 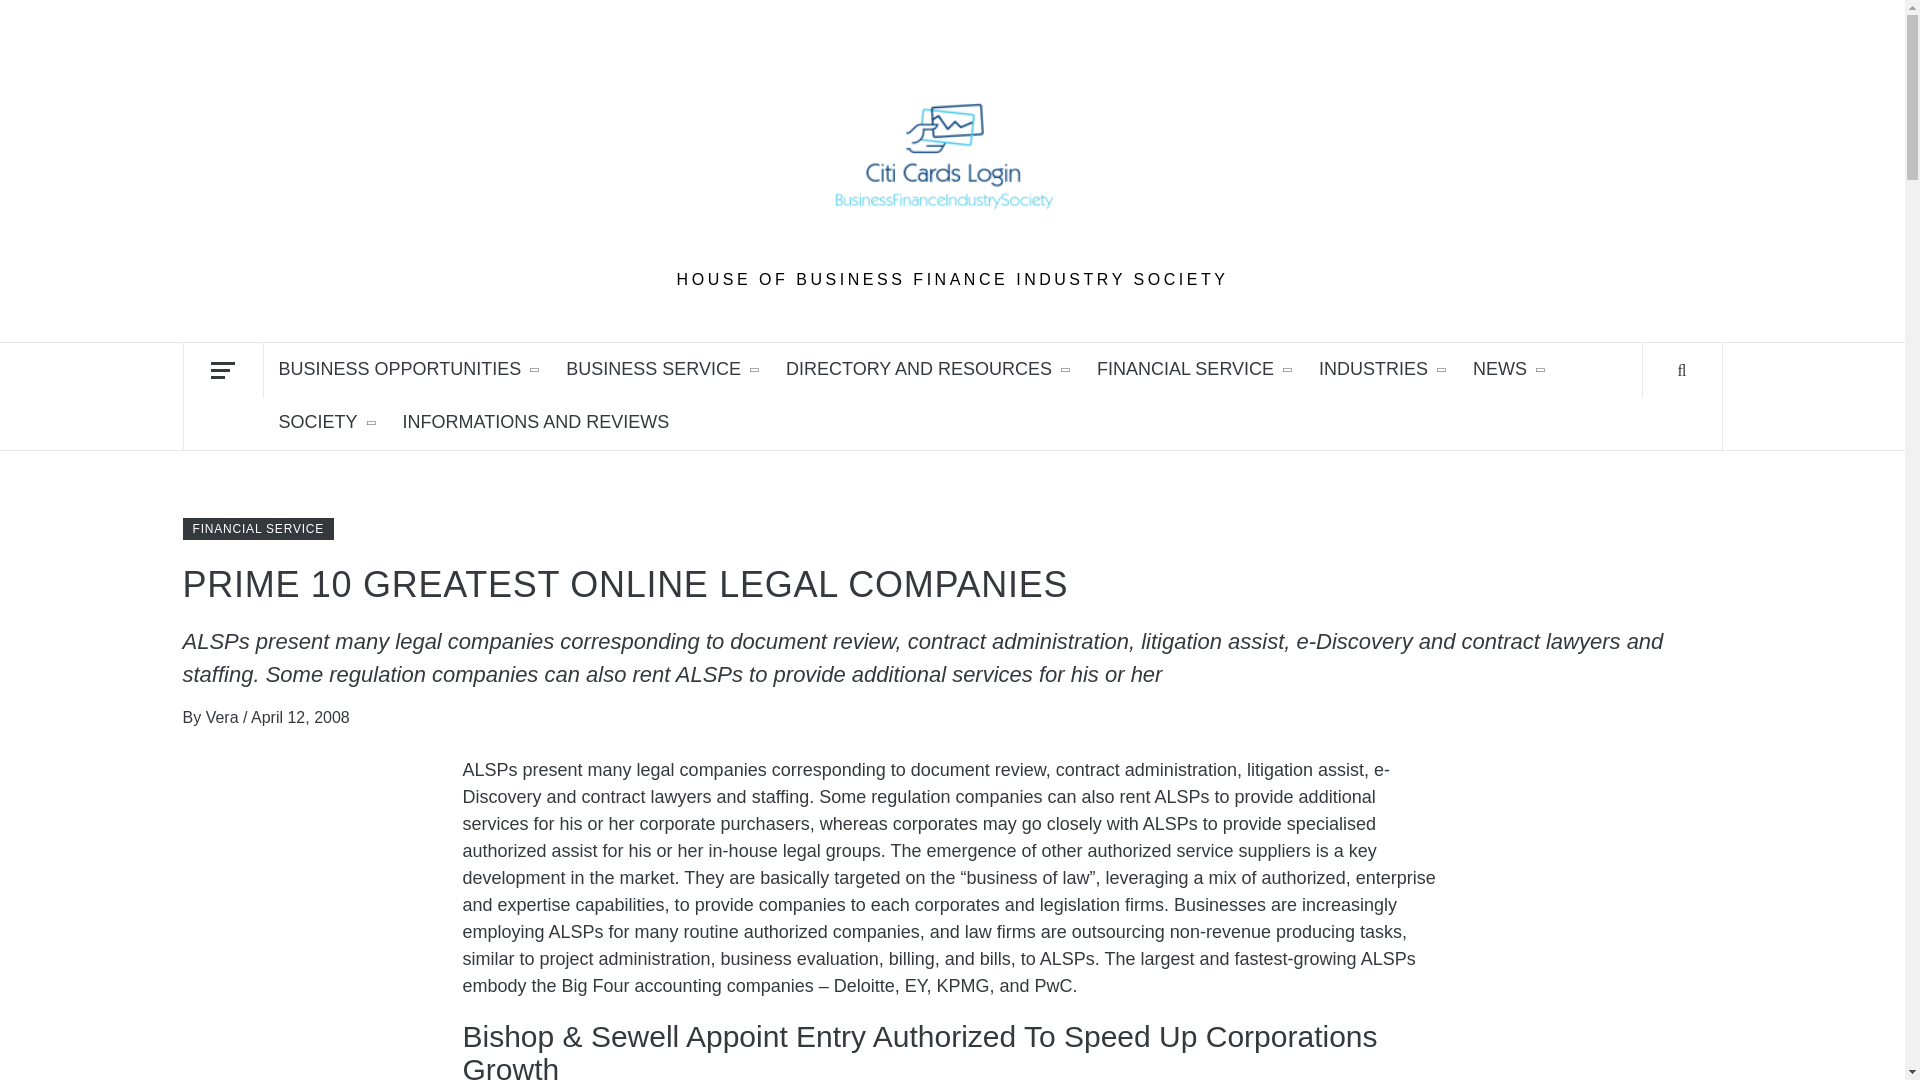 What do you see at coordinates (408, 370) in the screenshot?
I see `BUSINESS OPPORTUNITIES` at bounding box center [408, 370].